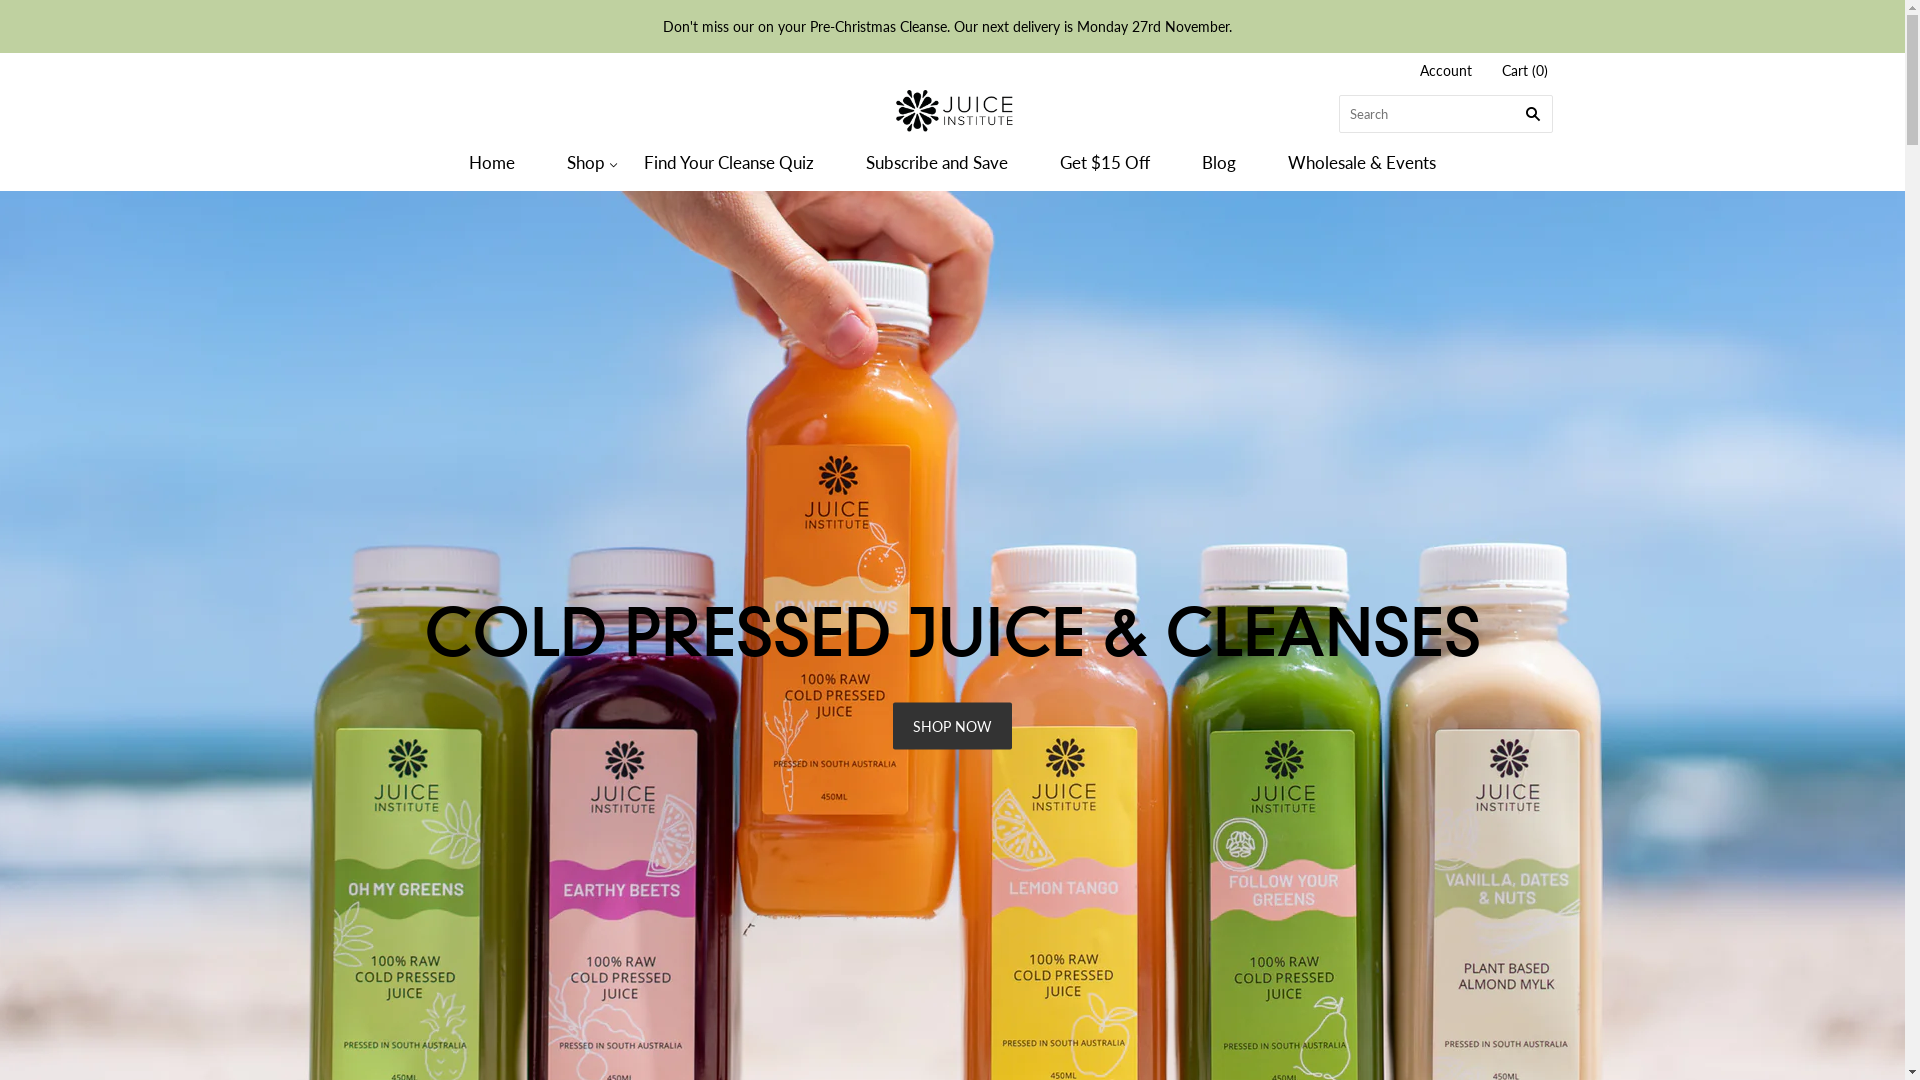 Image resolution: width=1920 pixels, height=1080 pixels. Describe the element at coordinates (1362, 162) in the screenshot. I see `Wholesale & Events` at that location.